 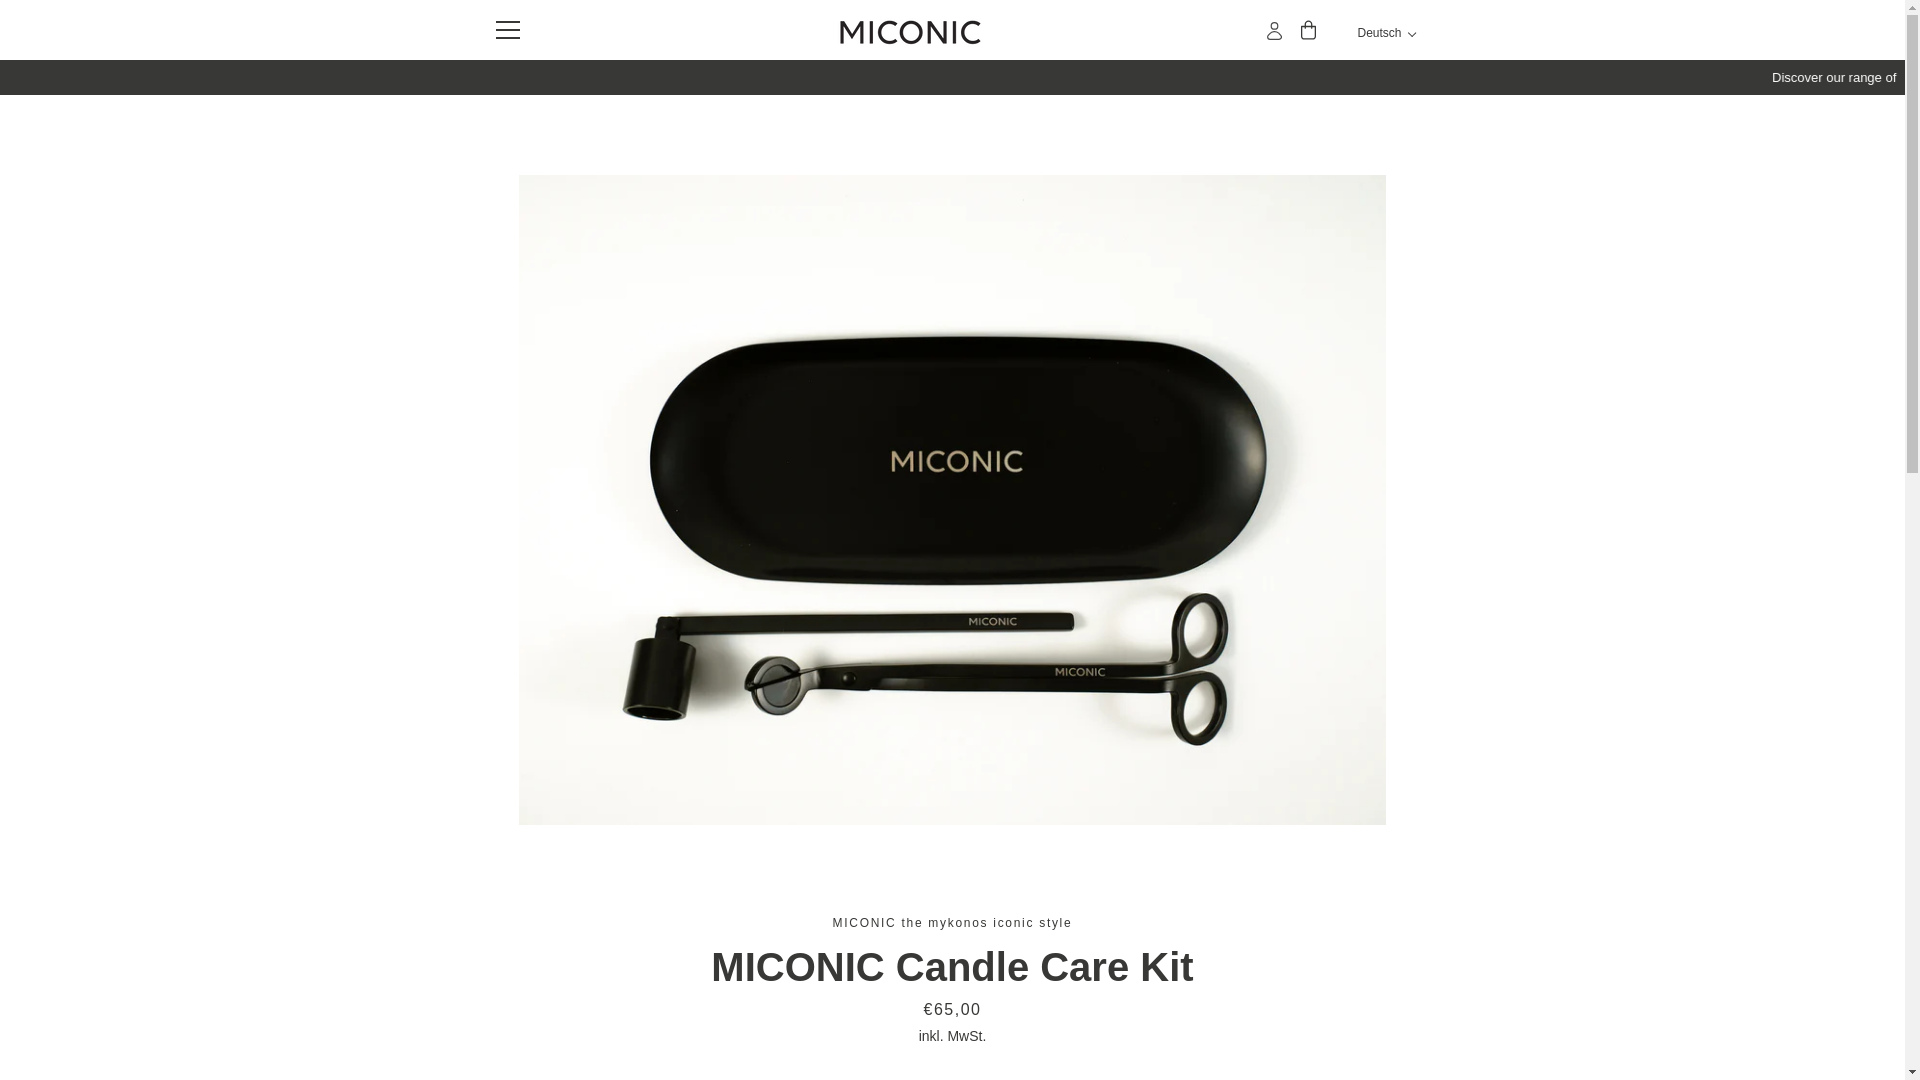 What do you see at coordinates (1134, 871) in the screenshot?
I see `TERMS OF SERVICE` at bounding box center [1134, 871].